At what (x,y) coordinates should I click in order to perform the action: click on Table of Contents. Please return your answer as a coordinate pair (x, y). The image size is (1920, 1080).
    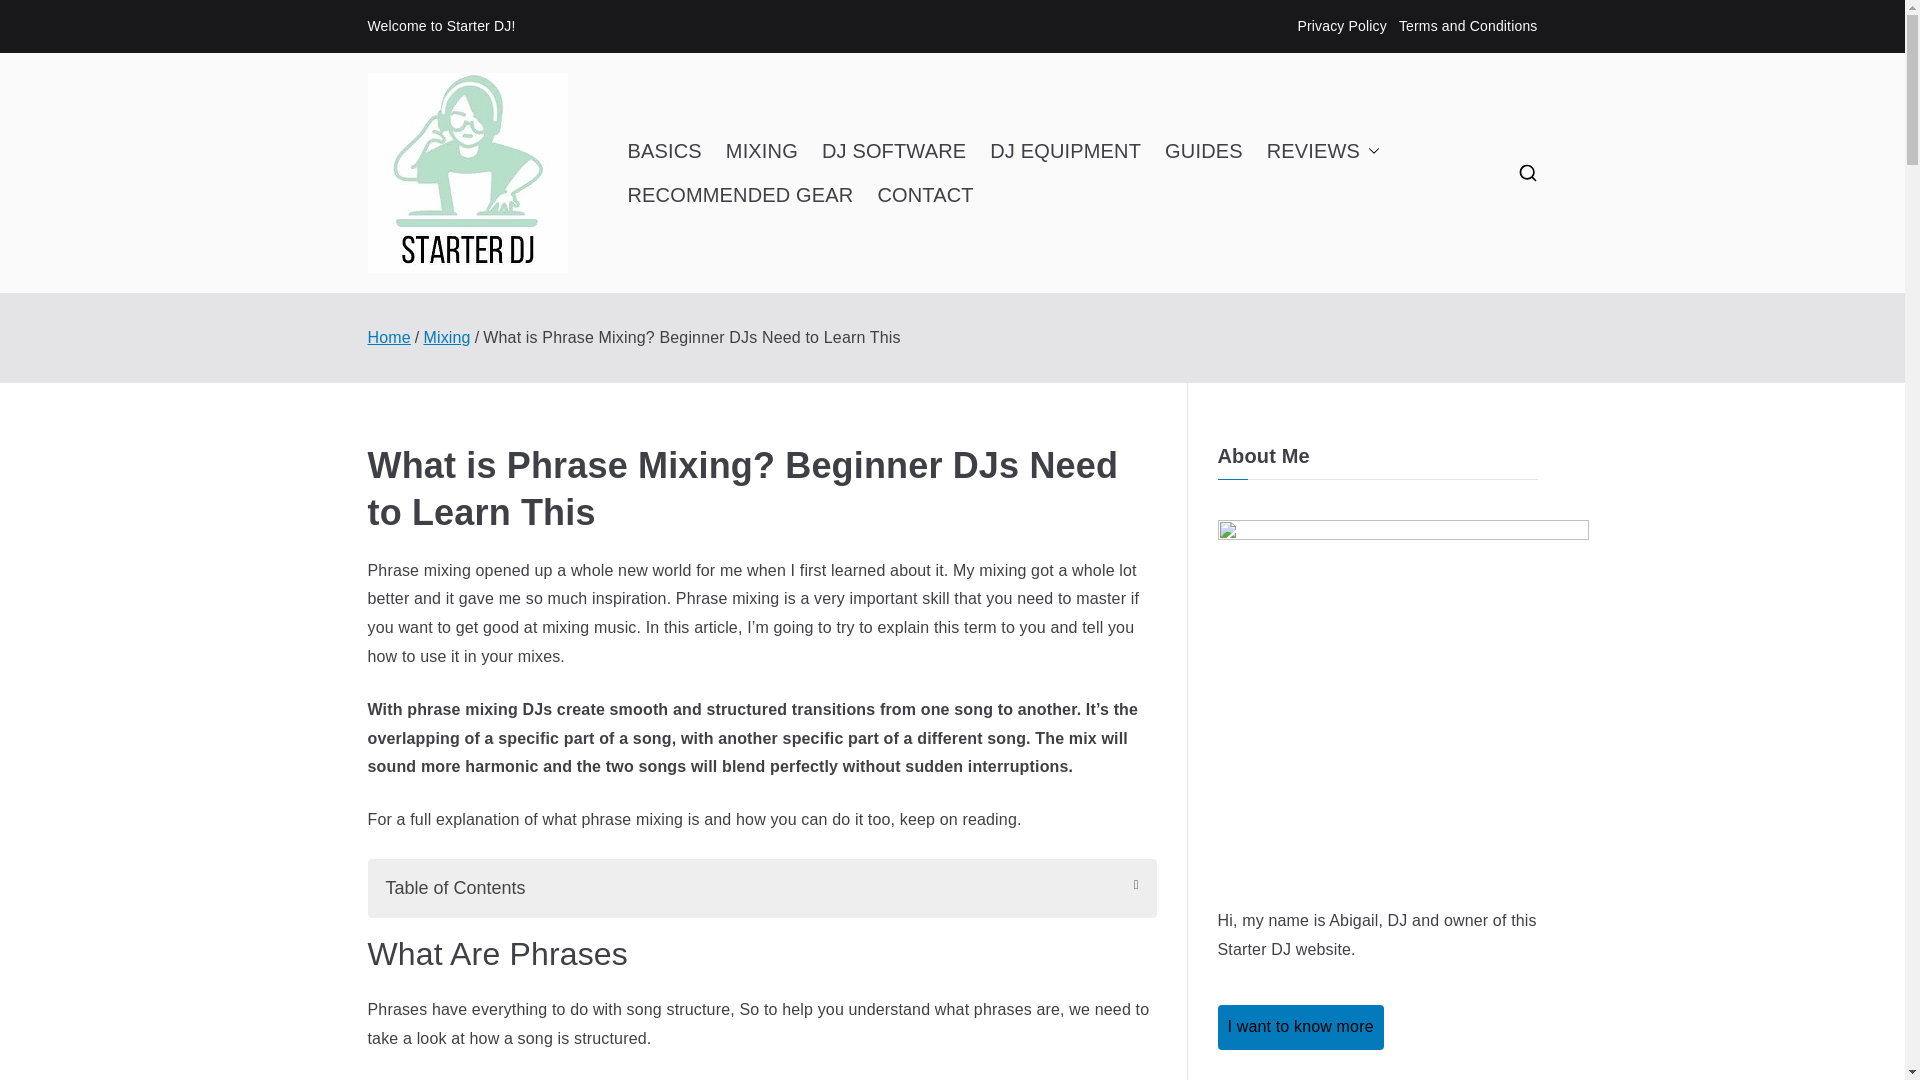
    Looking at the image, I should click on (762, 888).